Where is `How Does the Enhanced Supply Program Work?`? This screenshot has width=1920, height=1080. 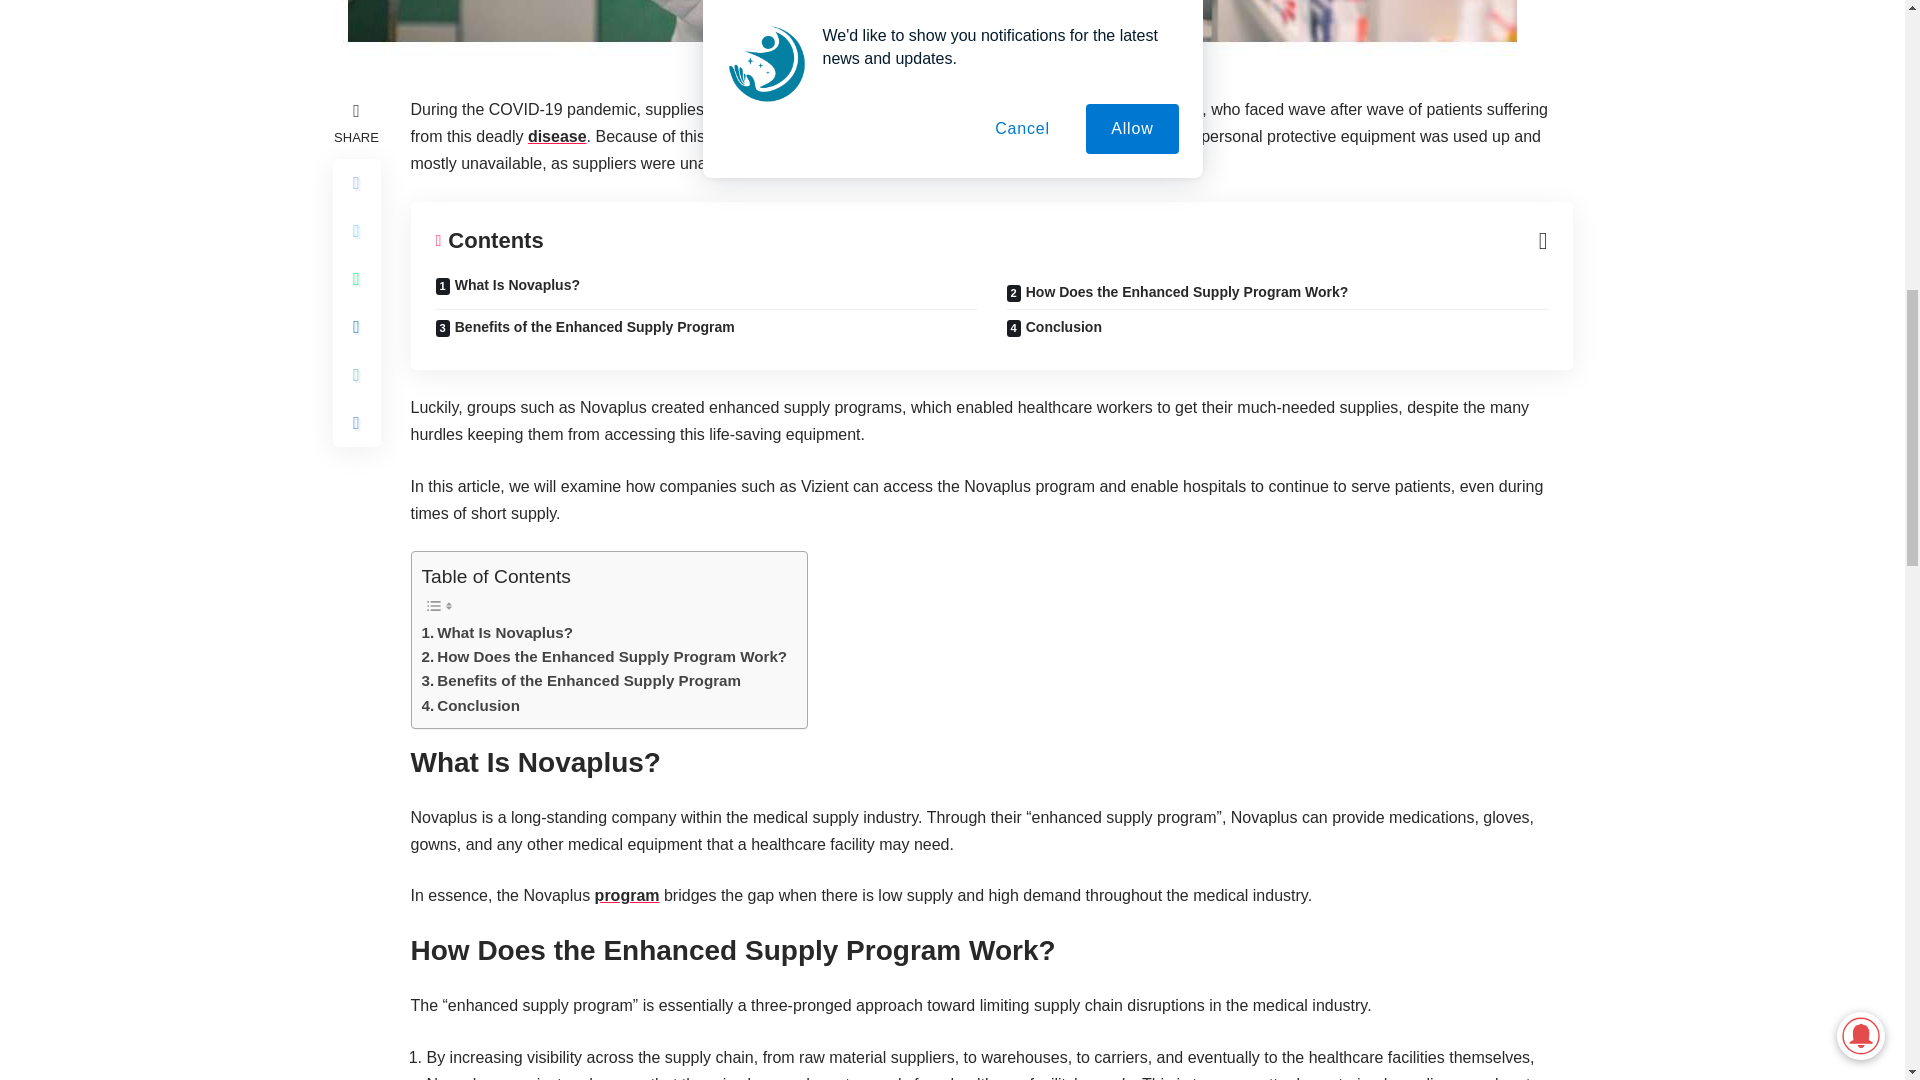 How Does the Enhanced Supply Program Work? is located at coordinates (604, 656).